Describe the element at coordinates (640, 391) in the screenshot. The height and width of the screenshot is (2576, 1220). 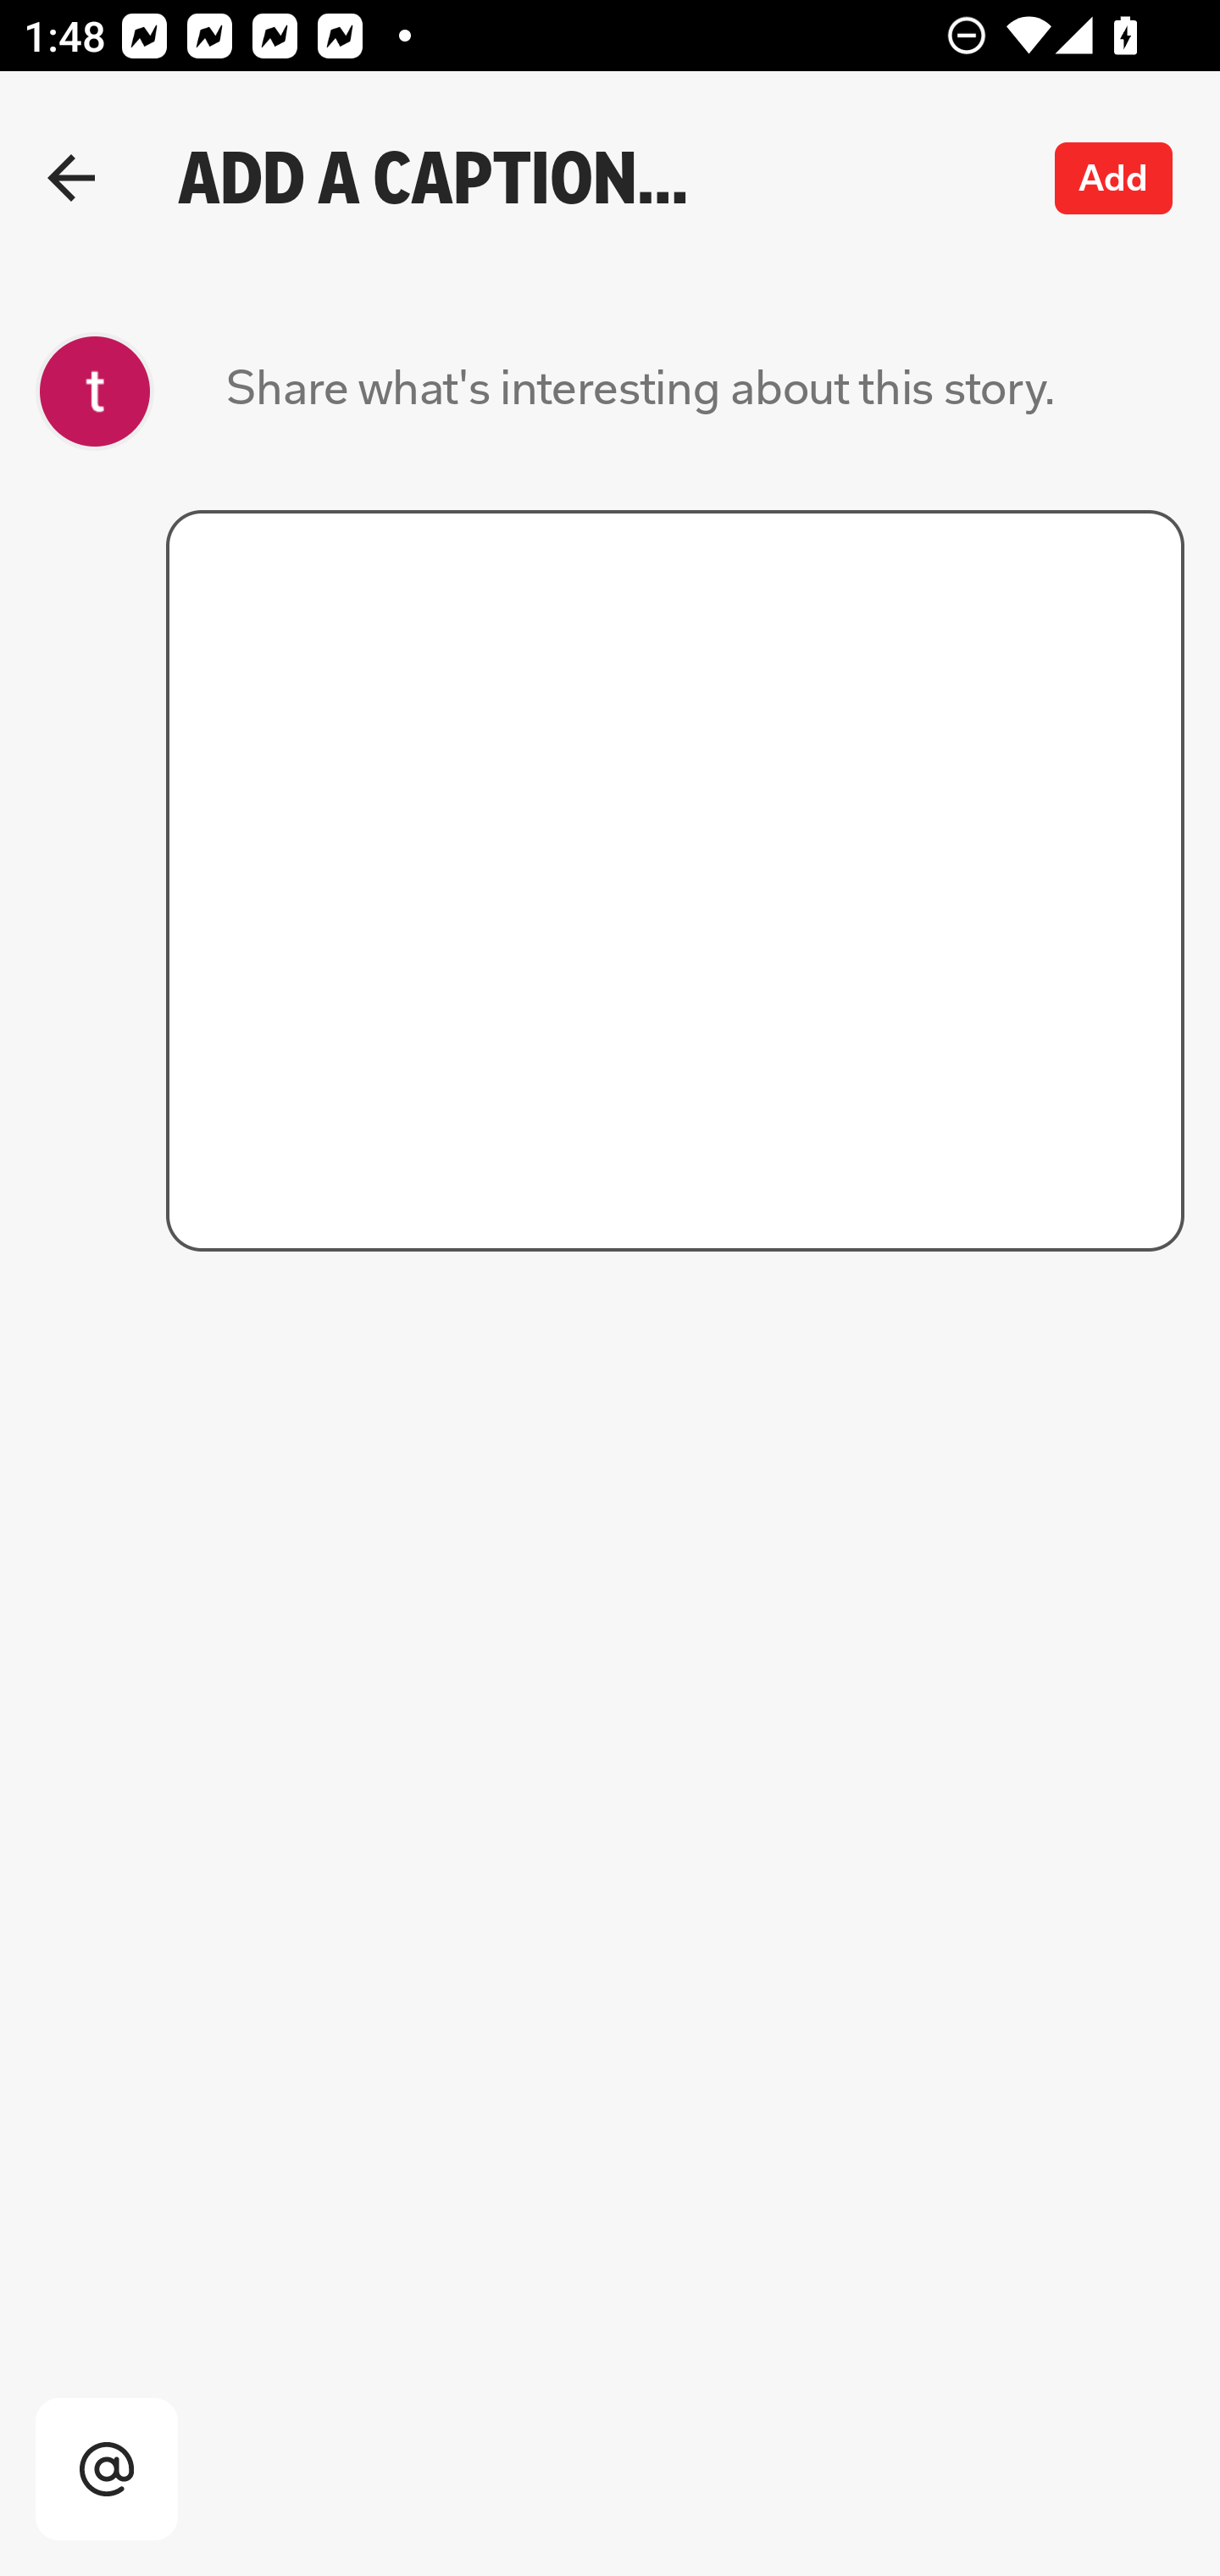
I see `Share what's interesting about this story.` at that location.